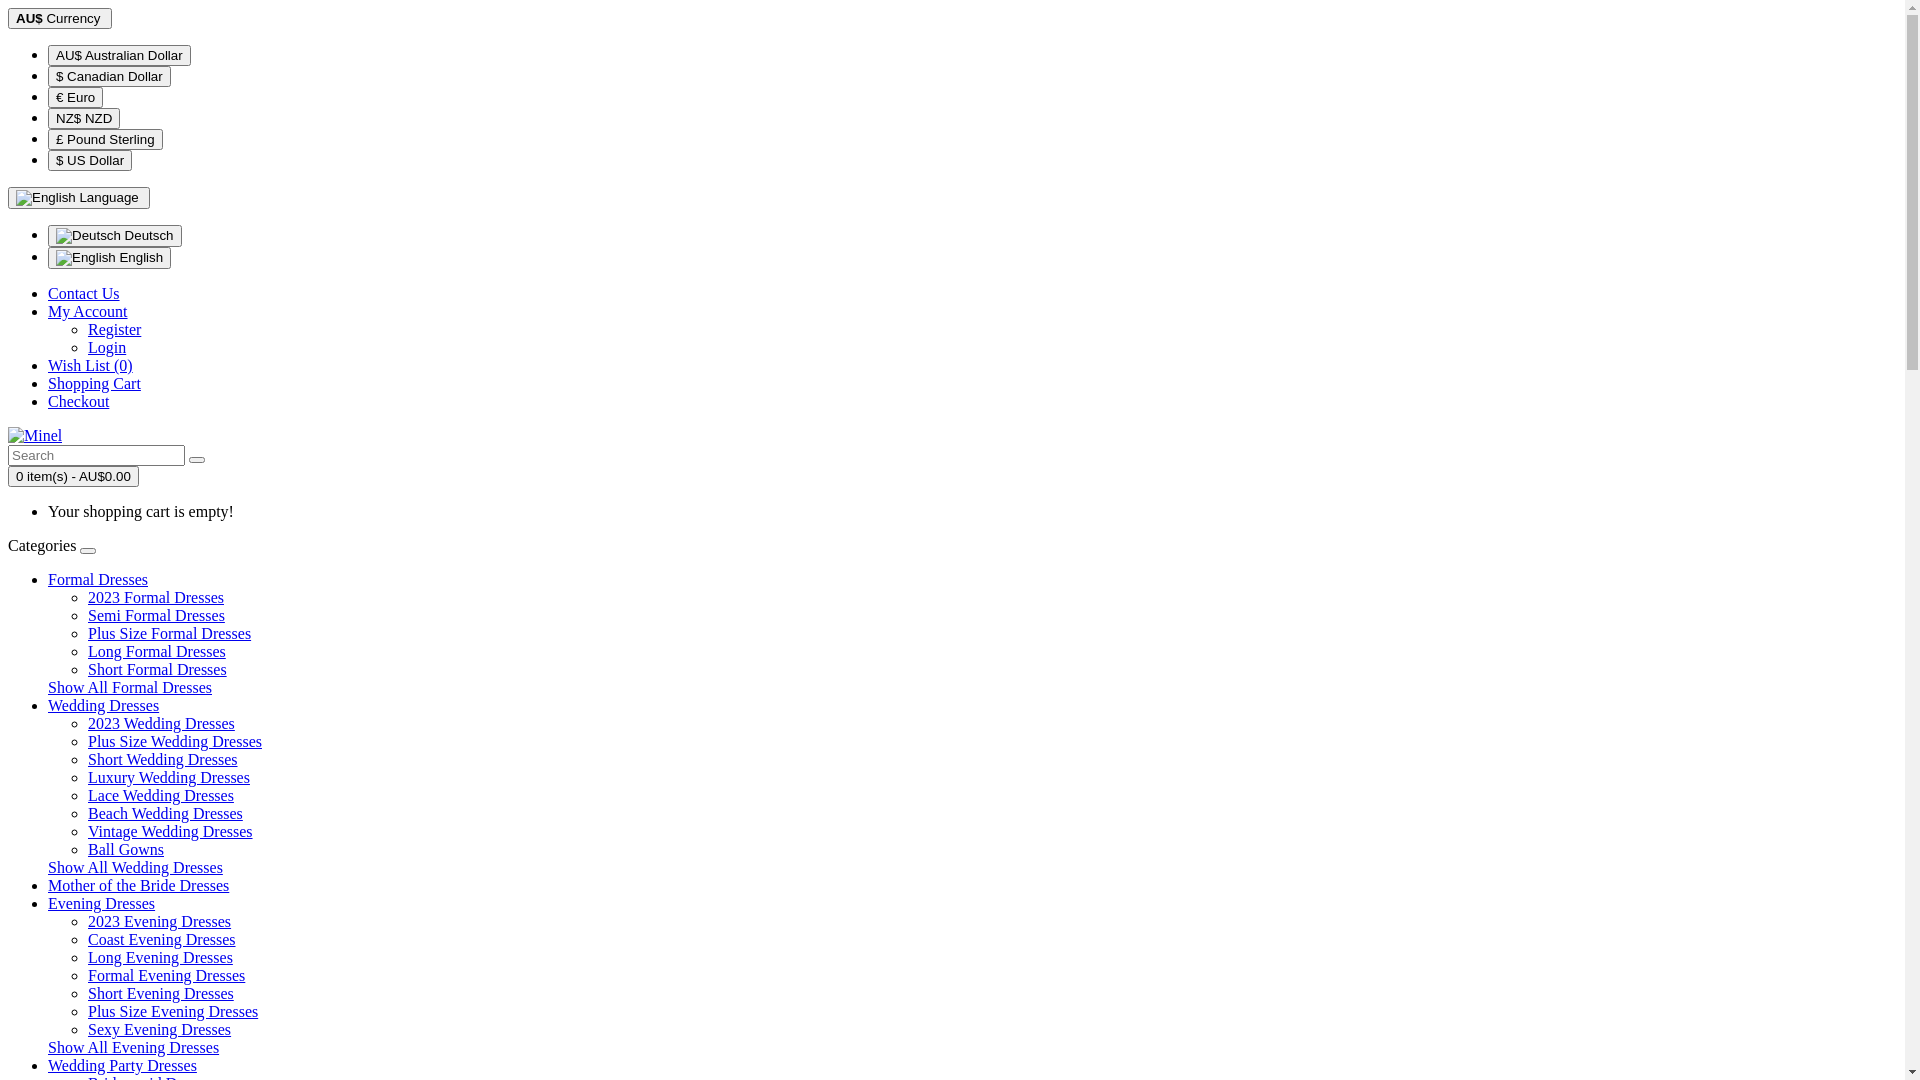  Describe the element at coordinates (136, 868) in the screenshot. I see `Show All Wedding Dresses` at that location.